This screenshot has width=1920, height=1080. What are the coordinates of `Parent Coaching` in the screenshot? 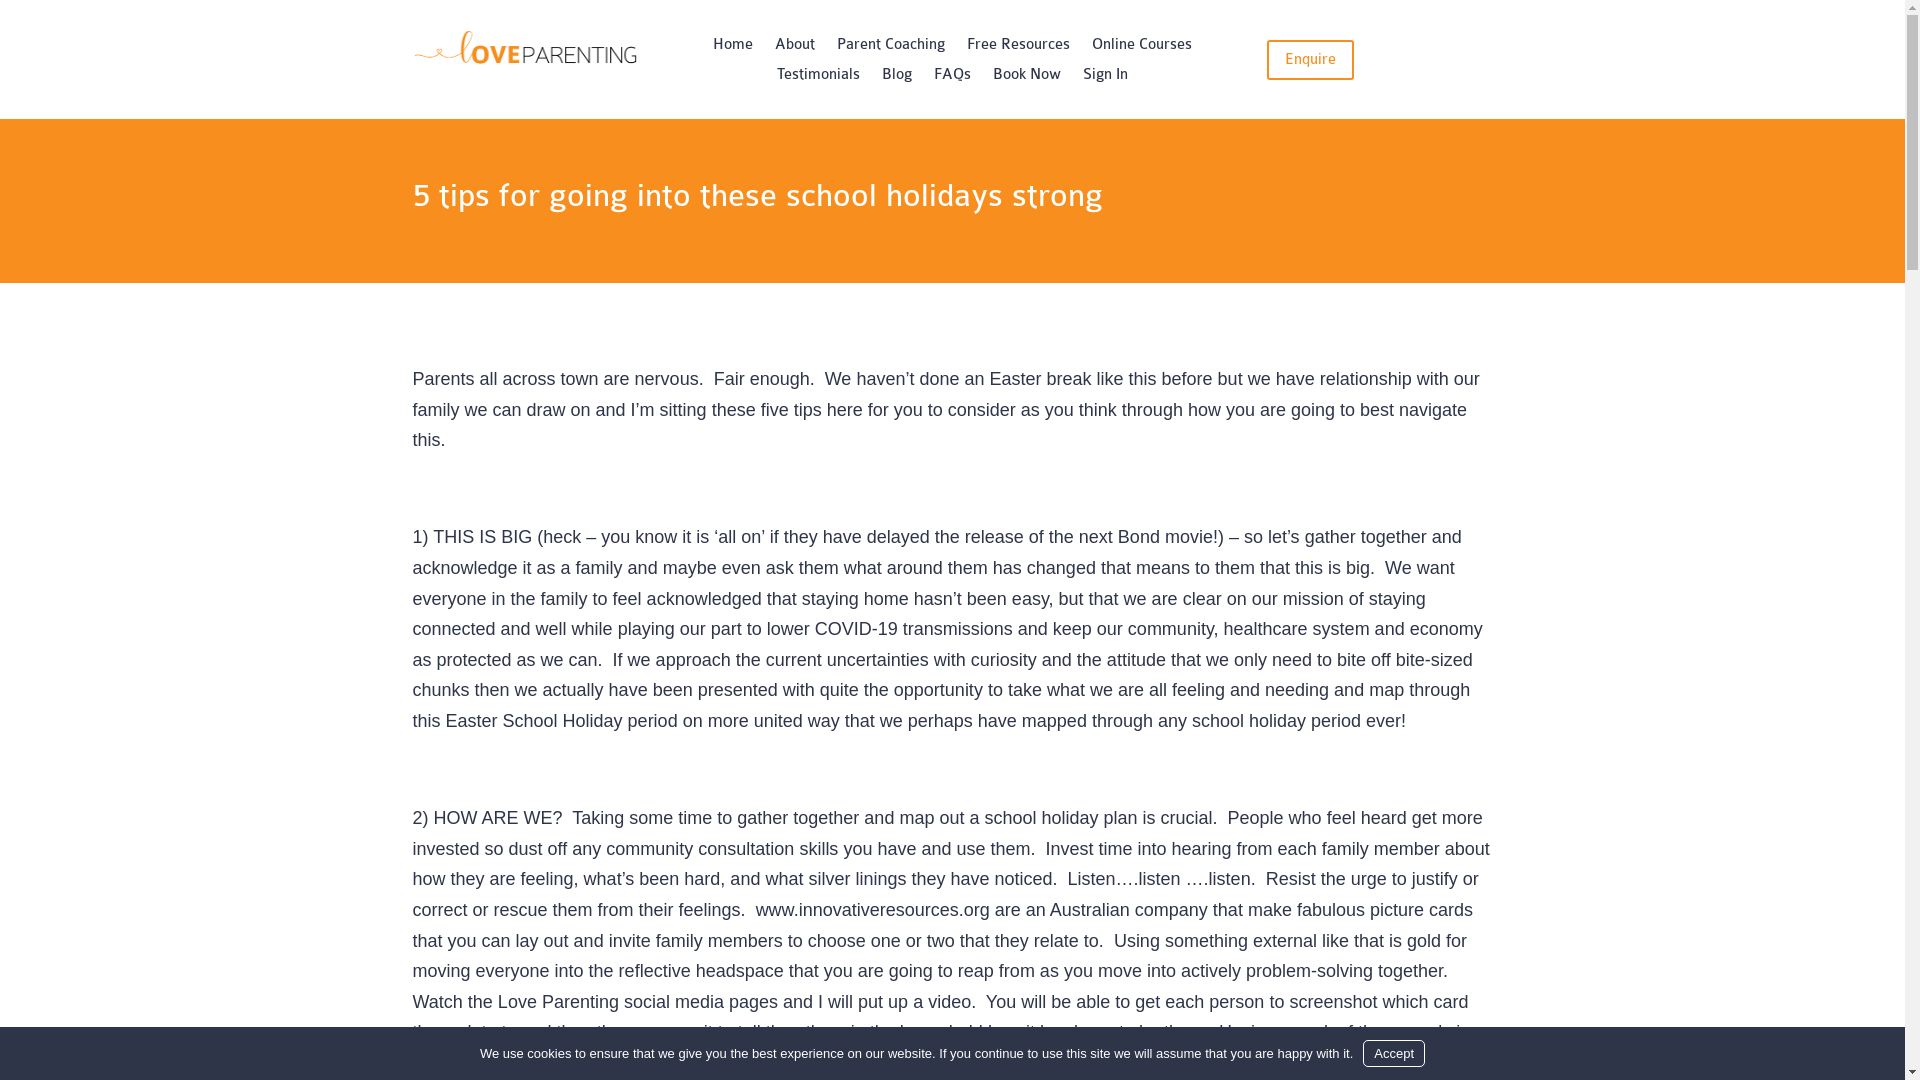 It's located at (891, 49).